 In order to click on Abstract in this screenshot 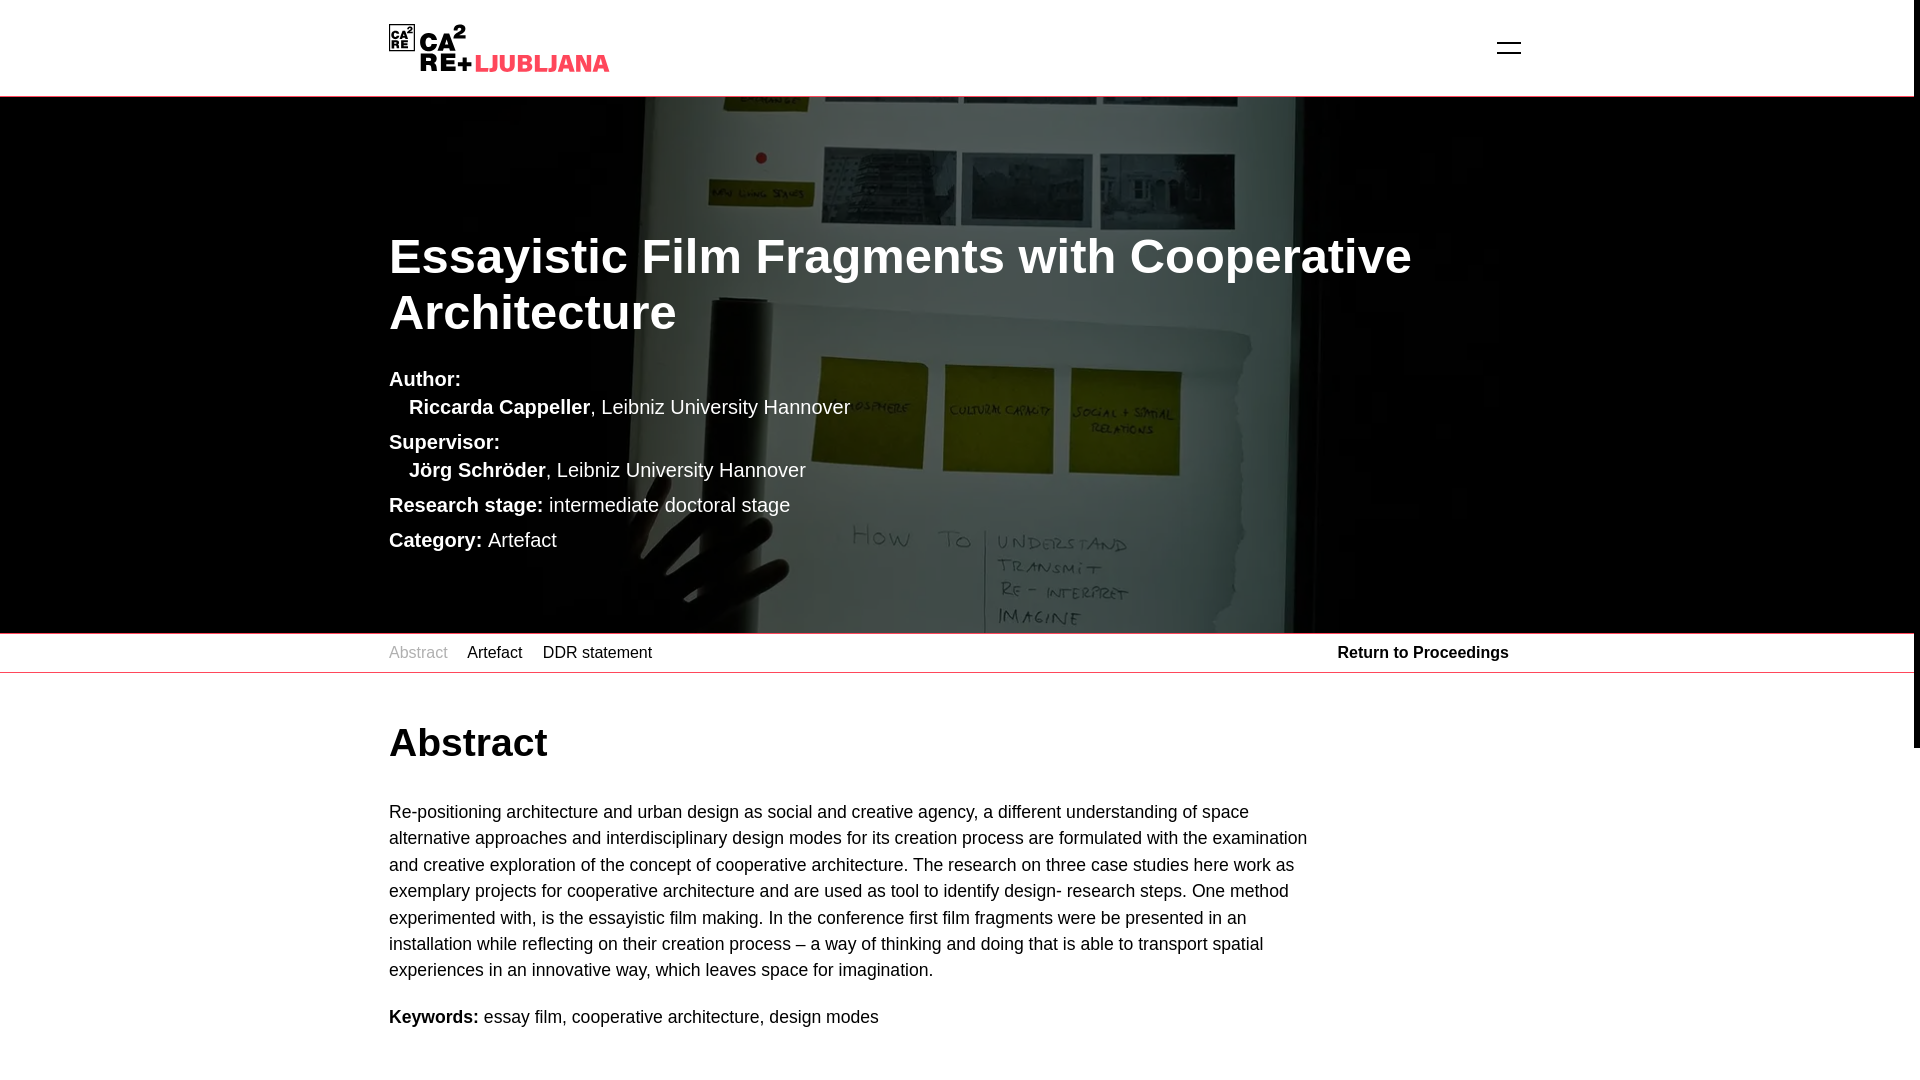, I will do `click(418, 652)`.